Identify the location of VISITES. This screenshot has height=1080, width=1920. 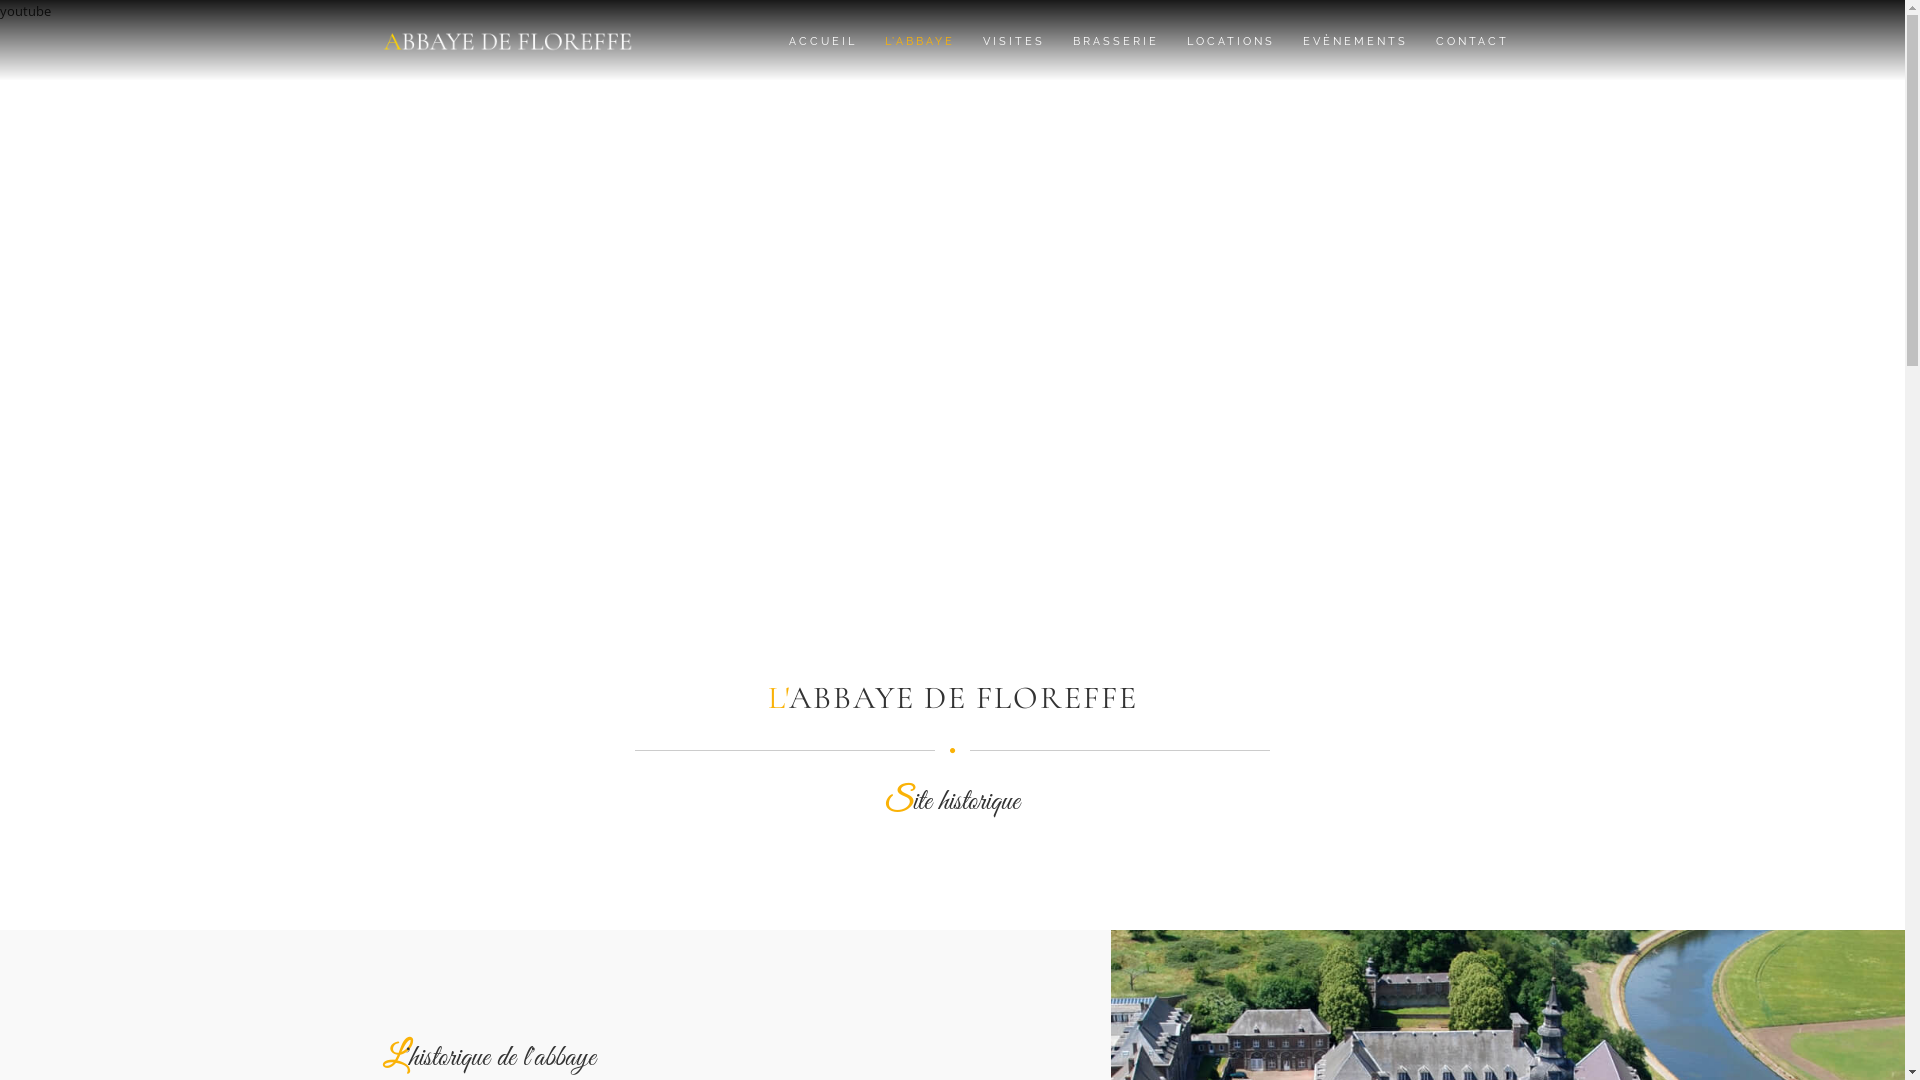
(1013, 38).